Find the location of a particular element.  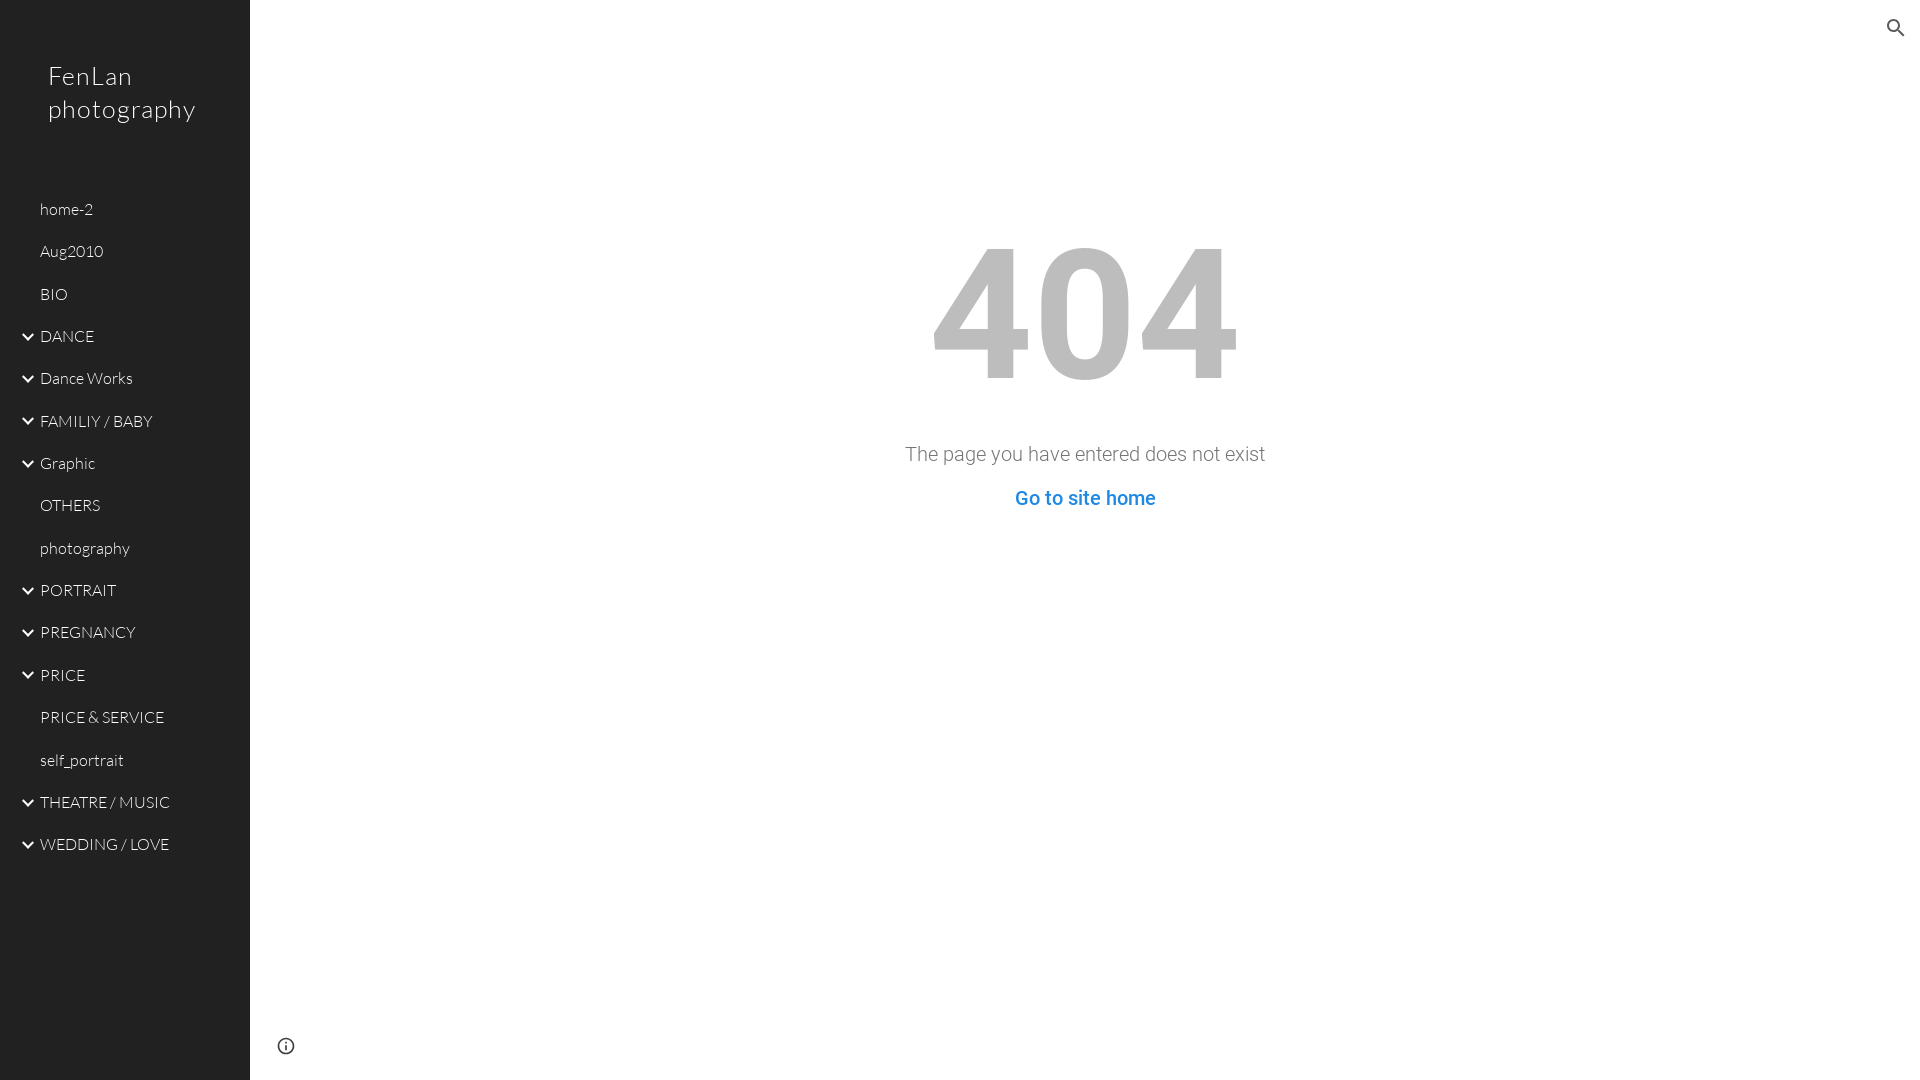

PREGNANCY is located at coordinates (137, 633).